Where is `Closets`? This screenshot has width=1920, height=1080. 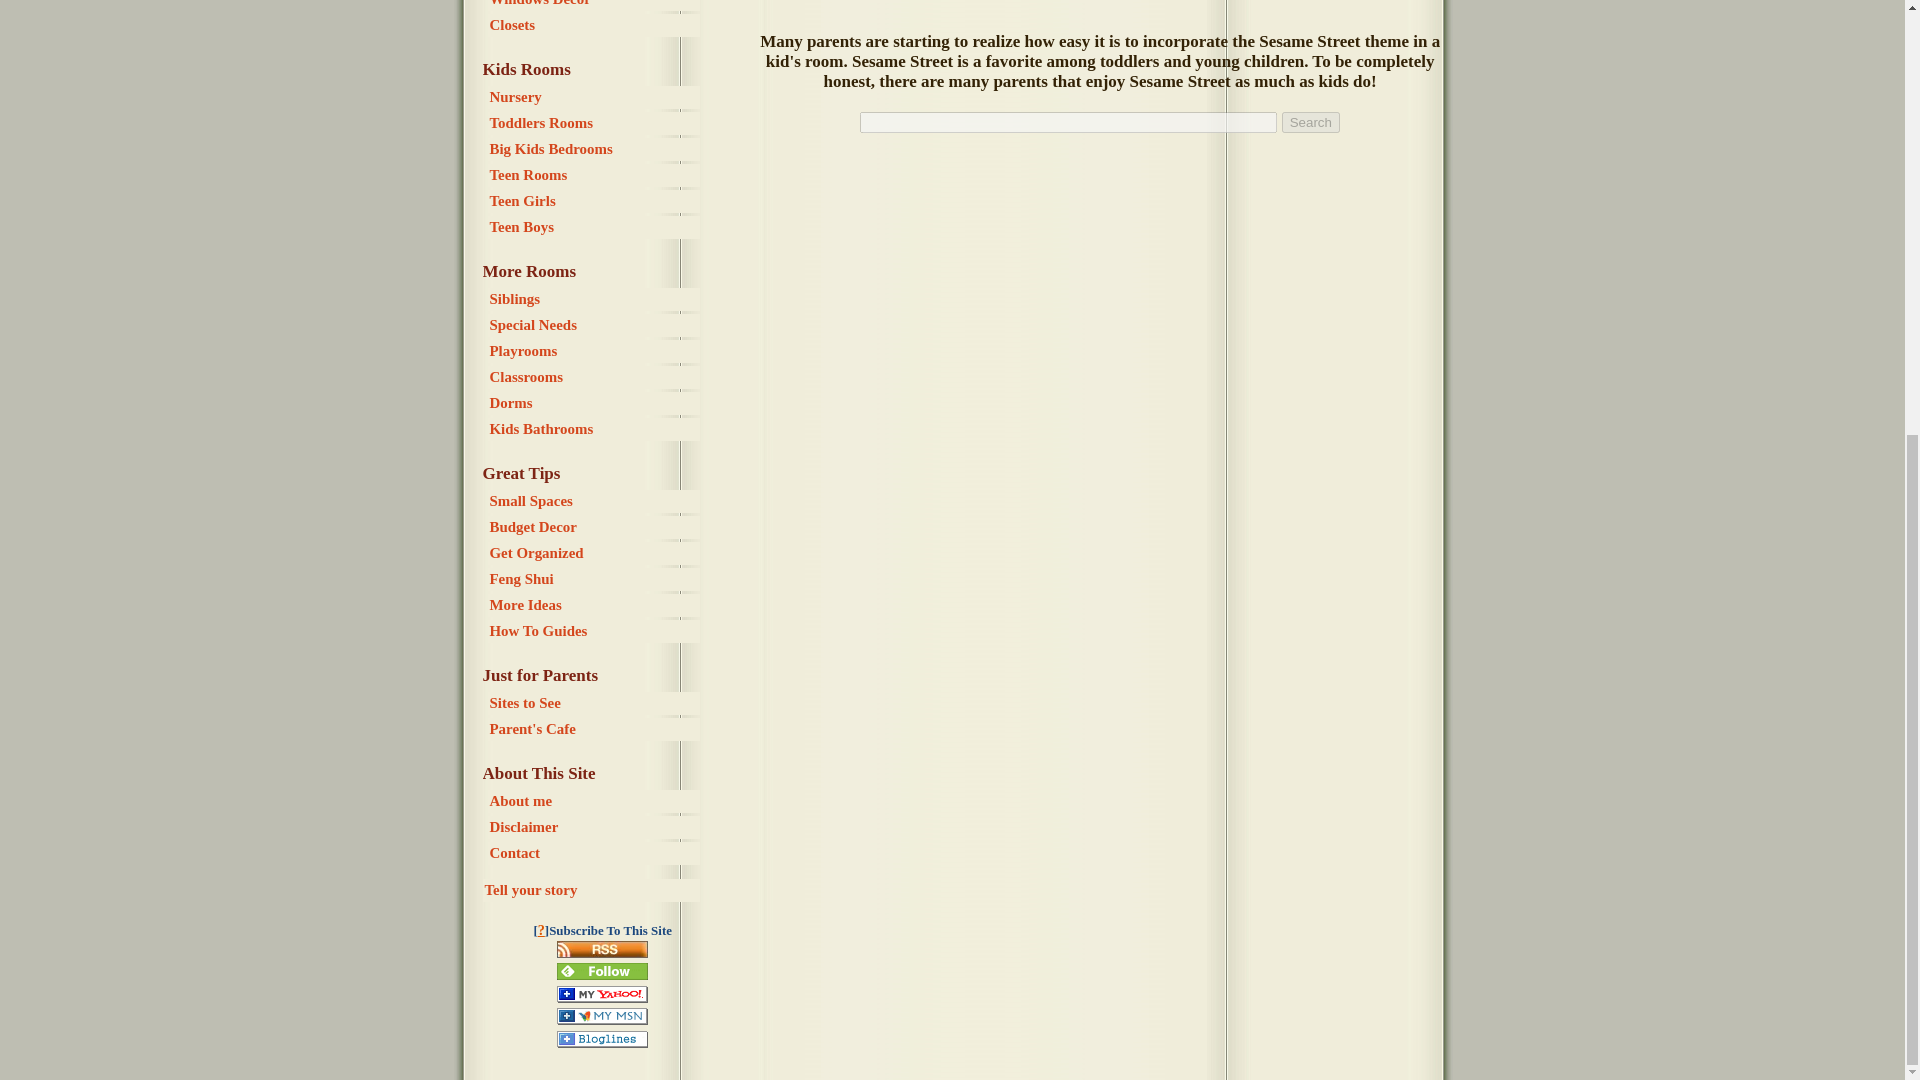 Closets is located at coordinates (594, 25).